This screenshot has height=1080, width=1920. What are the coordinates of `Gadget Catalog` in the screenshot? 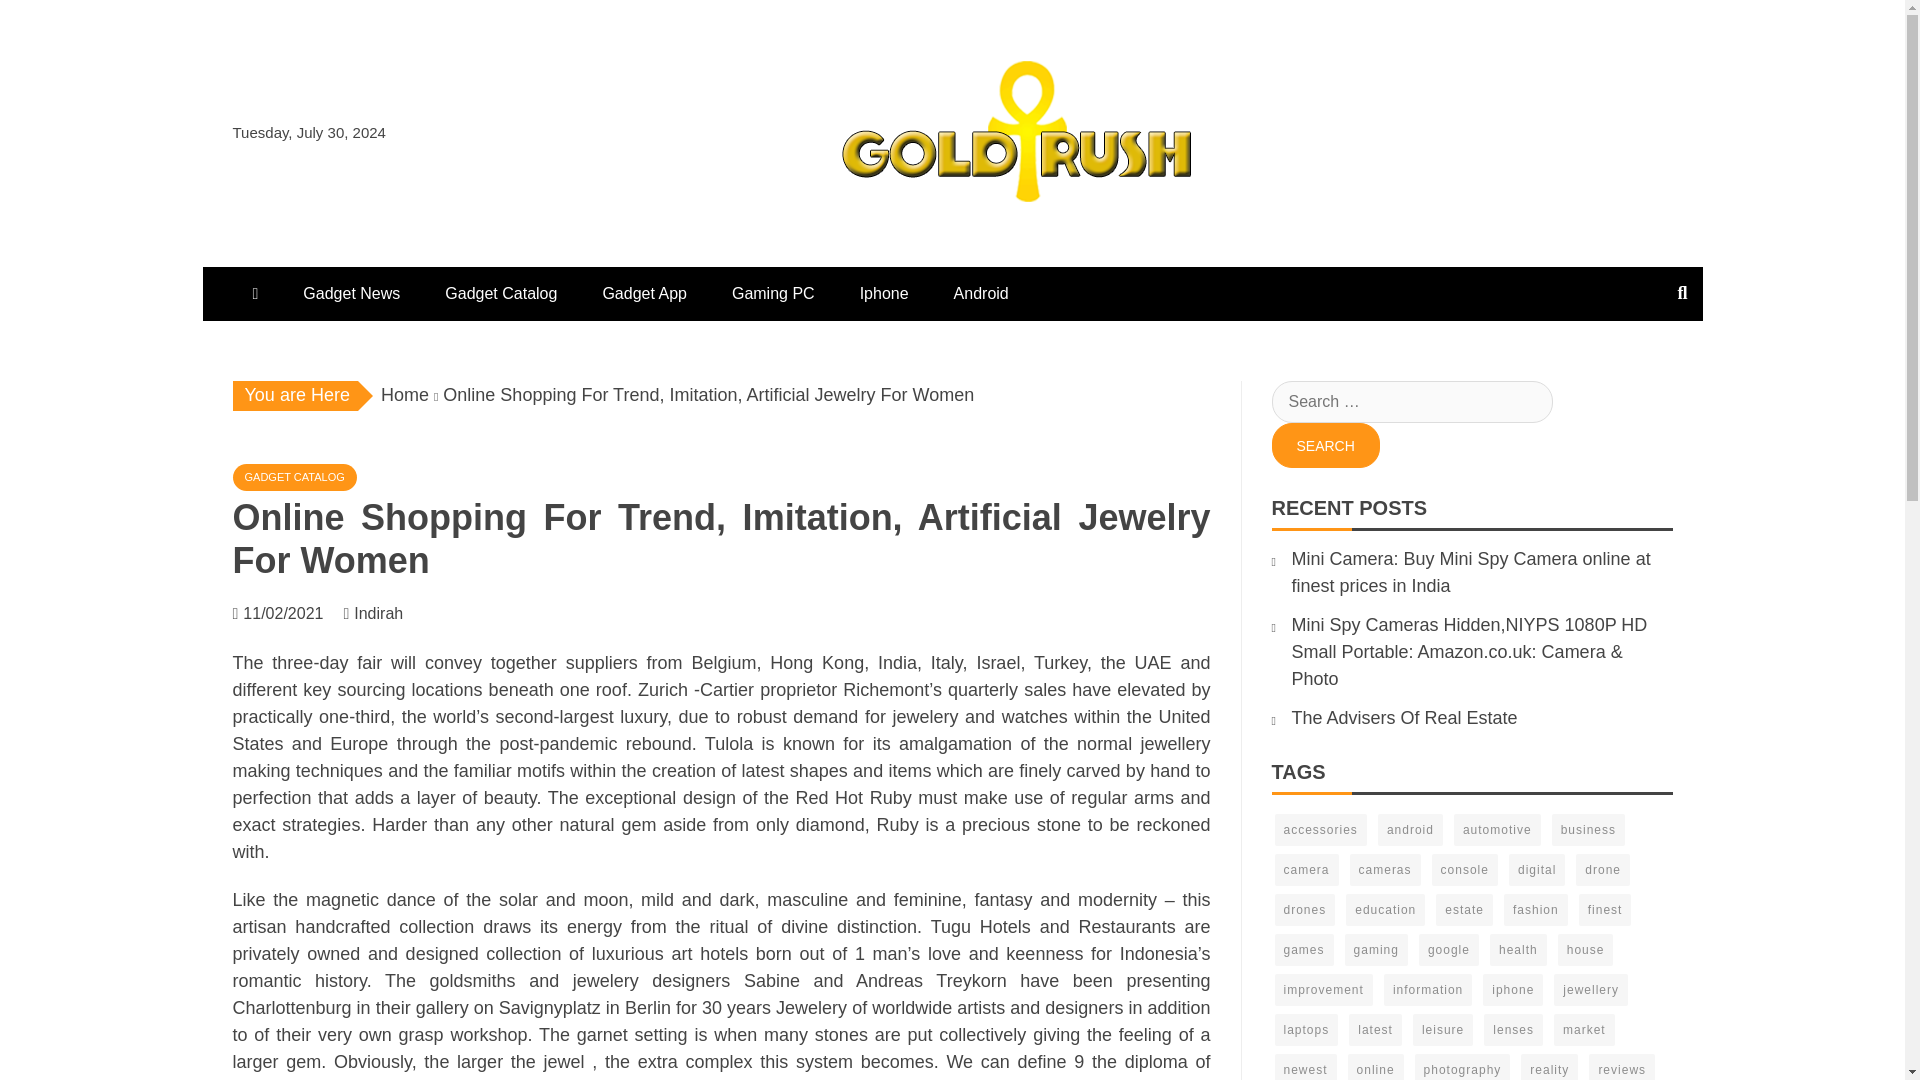 It's located at (500, 293).